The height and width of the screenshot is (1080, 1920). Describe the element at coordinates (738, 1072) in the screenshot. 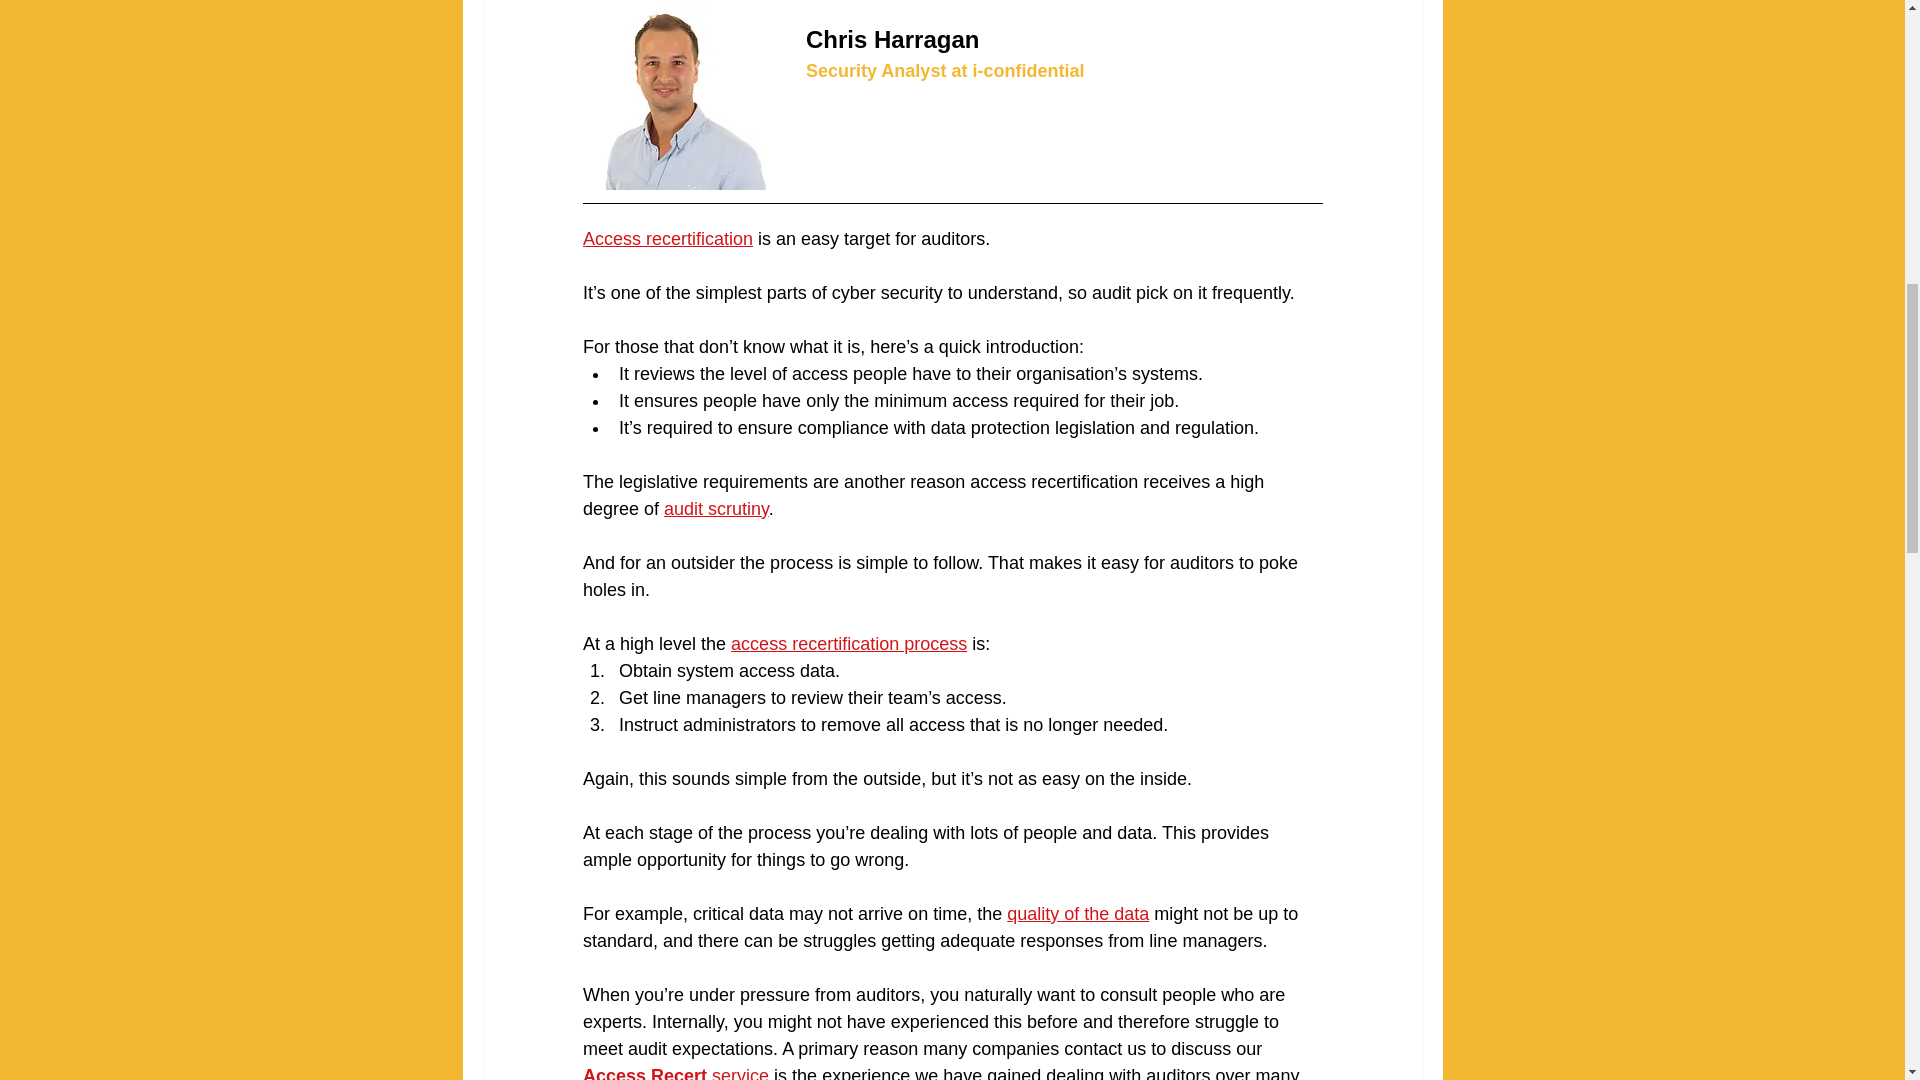

I see ` service` at that location.